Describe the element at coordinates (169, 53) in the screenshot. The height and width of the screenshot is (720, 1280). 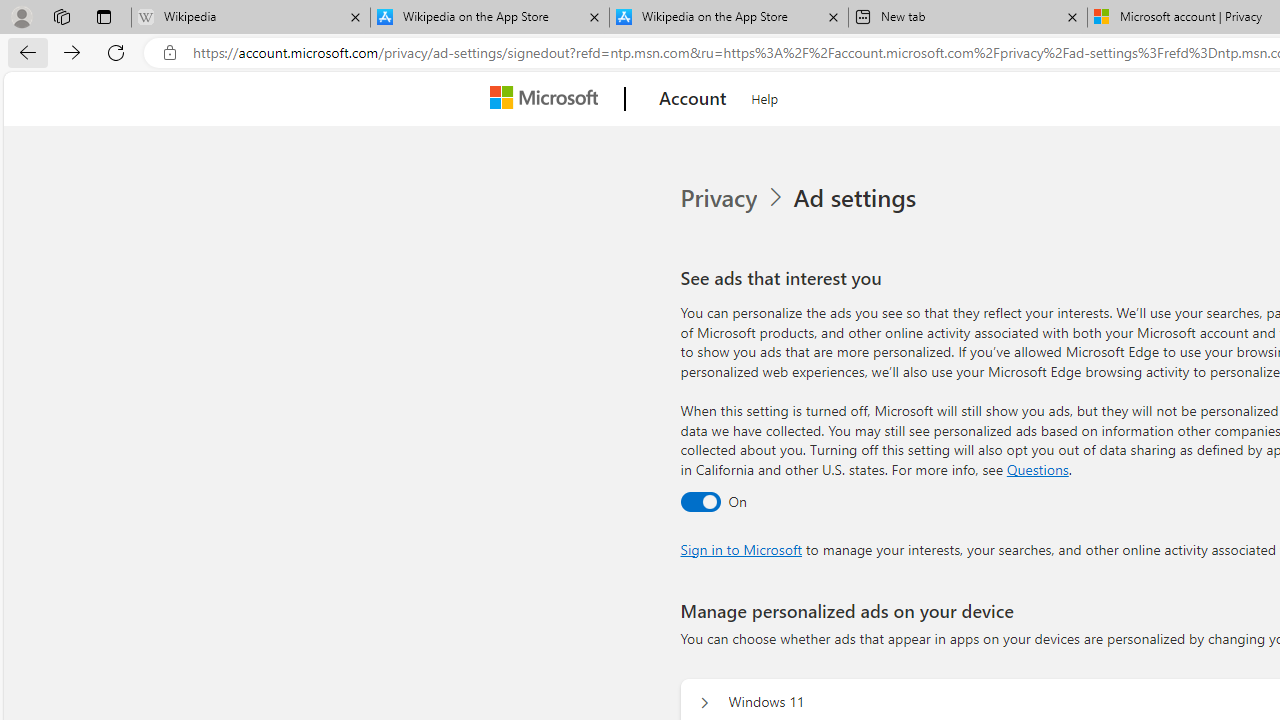
I see `View site information` at that location.